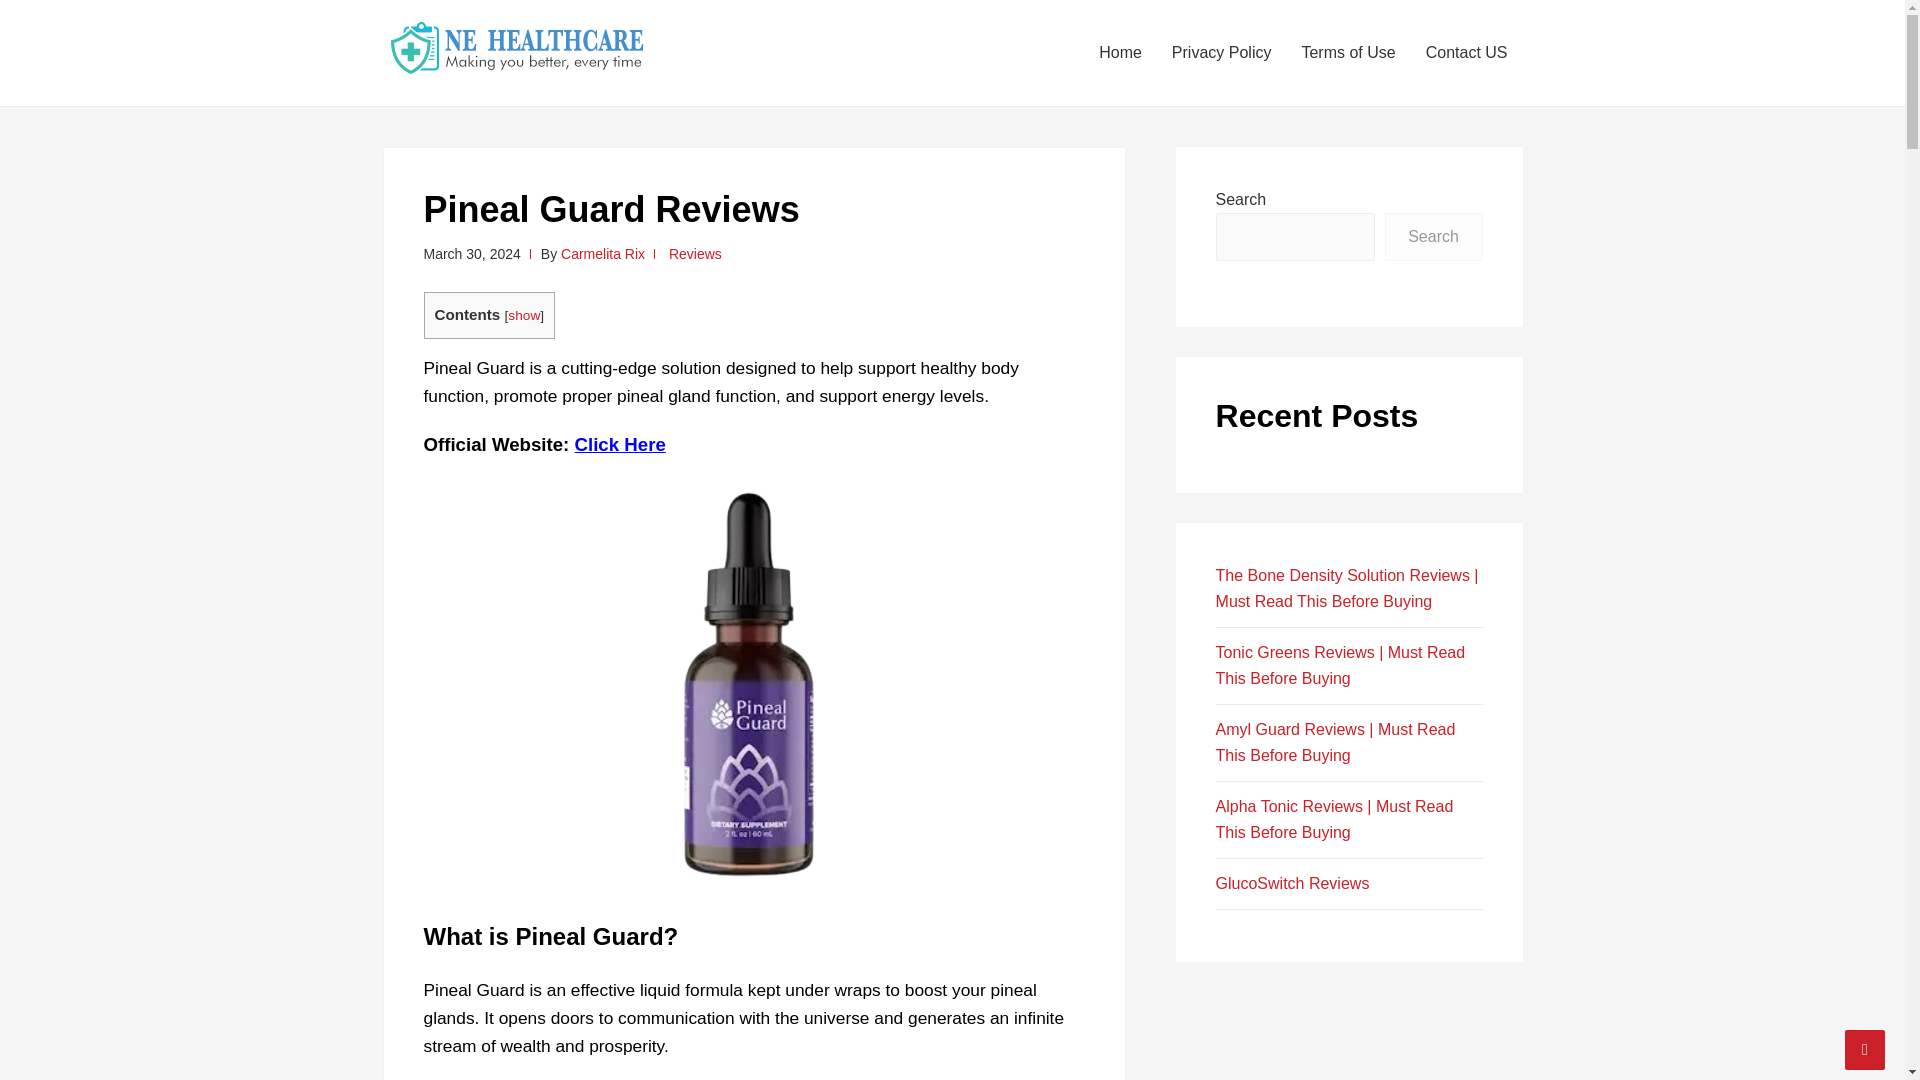 The width and height of the screenshot is (1920, 1080). Describe the element at coordinates (1466, 52) in the screenshot. I see `Contact US` at that location.